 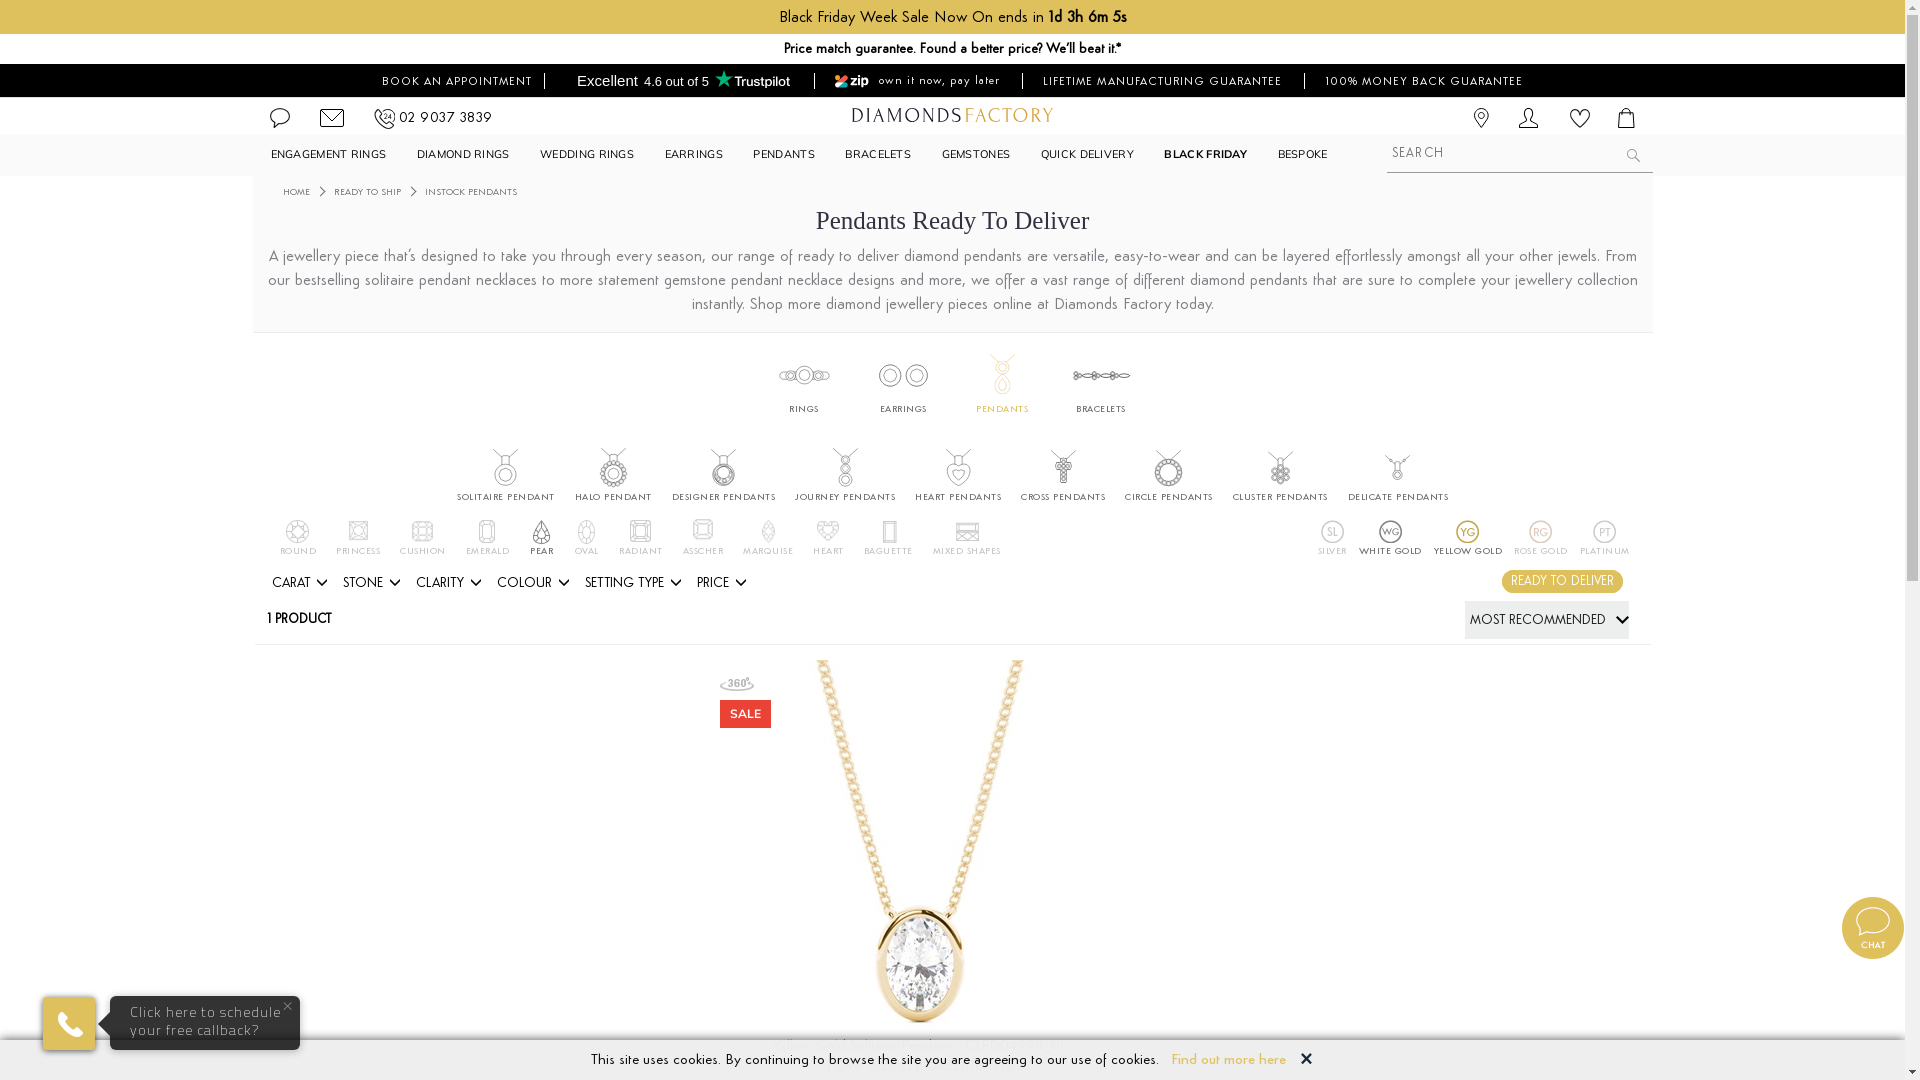 I want to click on GEMSTONES, so click(x=976, y=154).